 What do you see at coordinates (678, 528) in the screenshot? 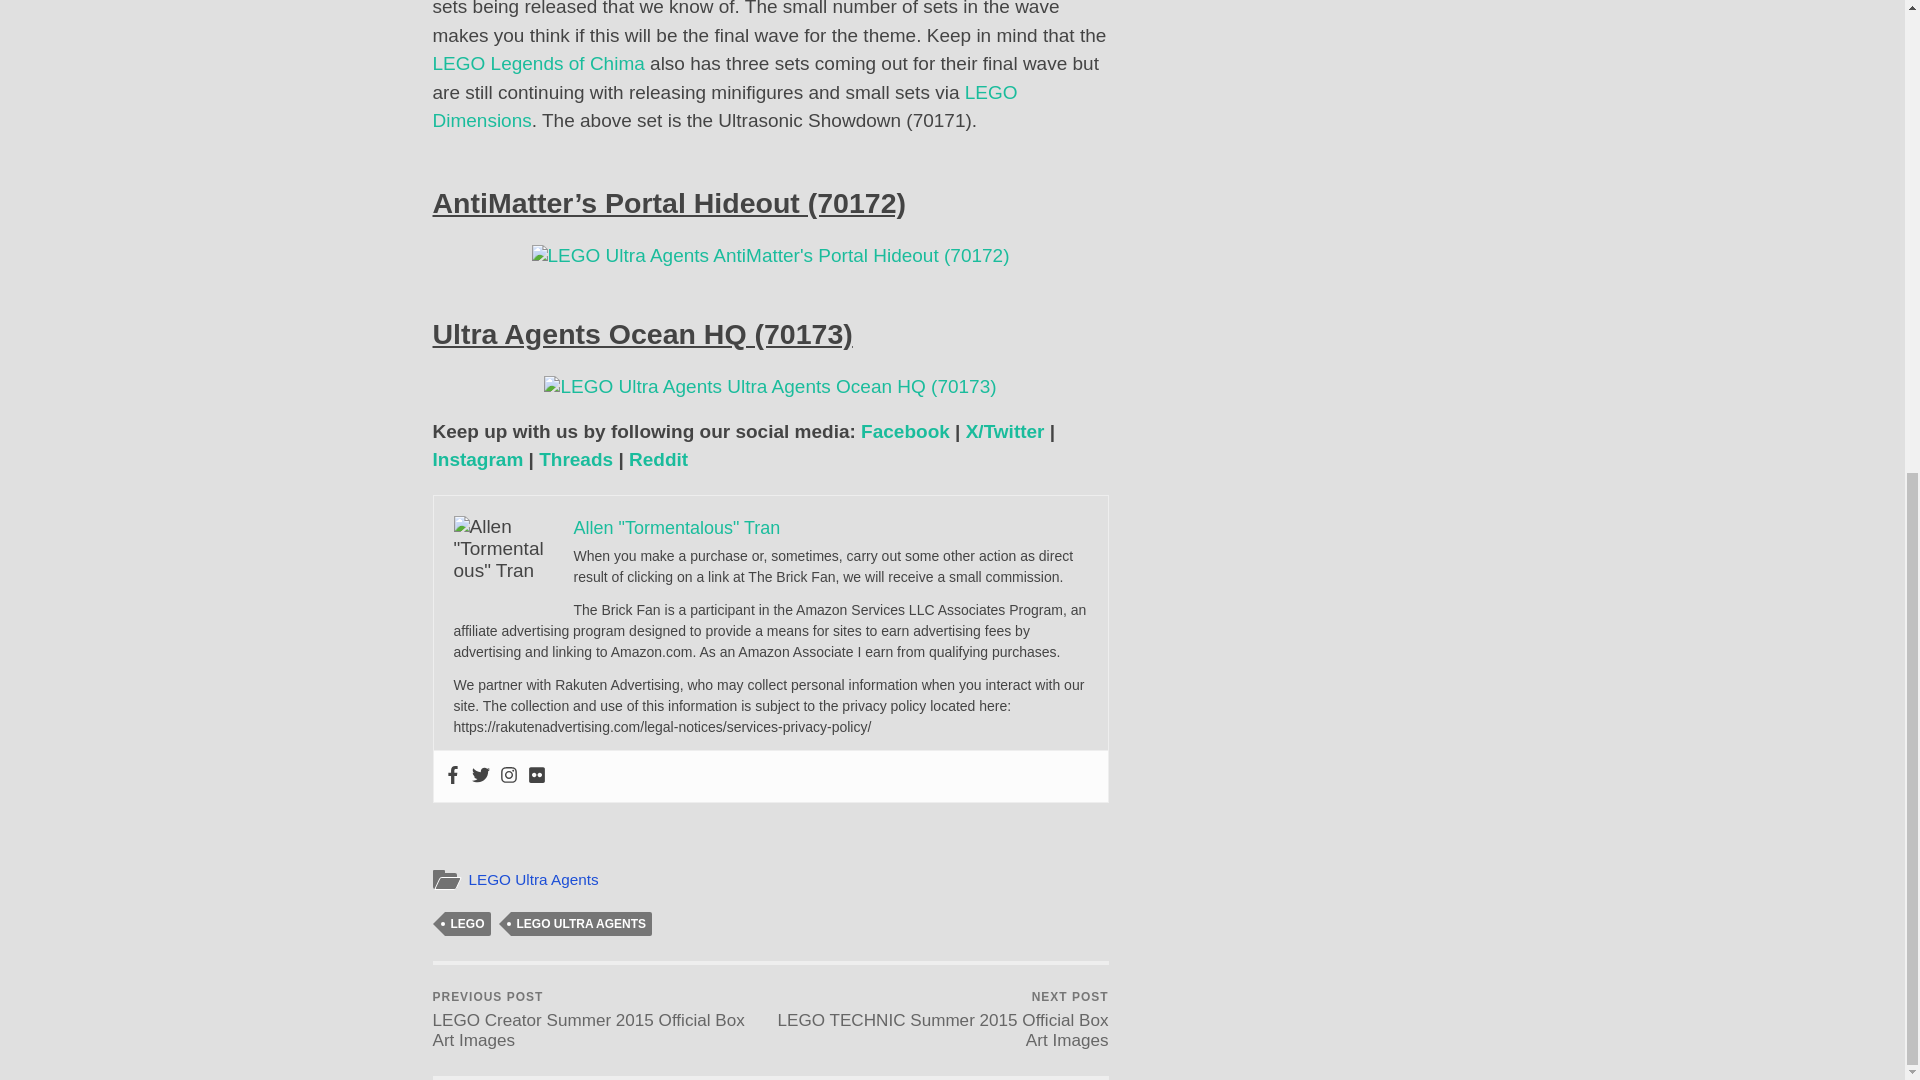
I see `Allen "Tormentalous" Tran` at bounding box center [678, 528].